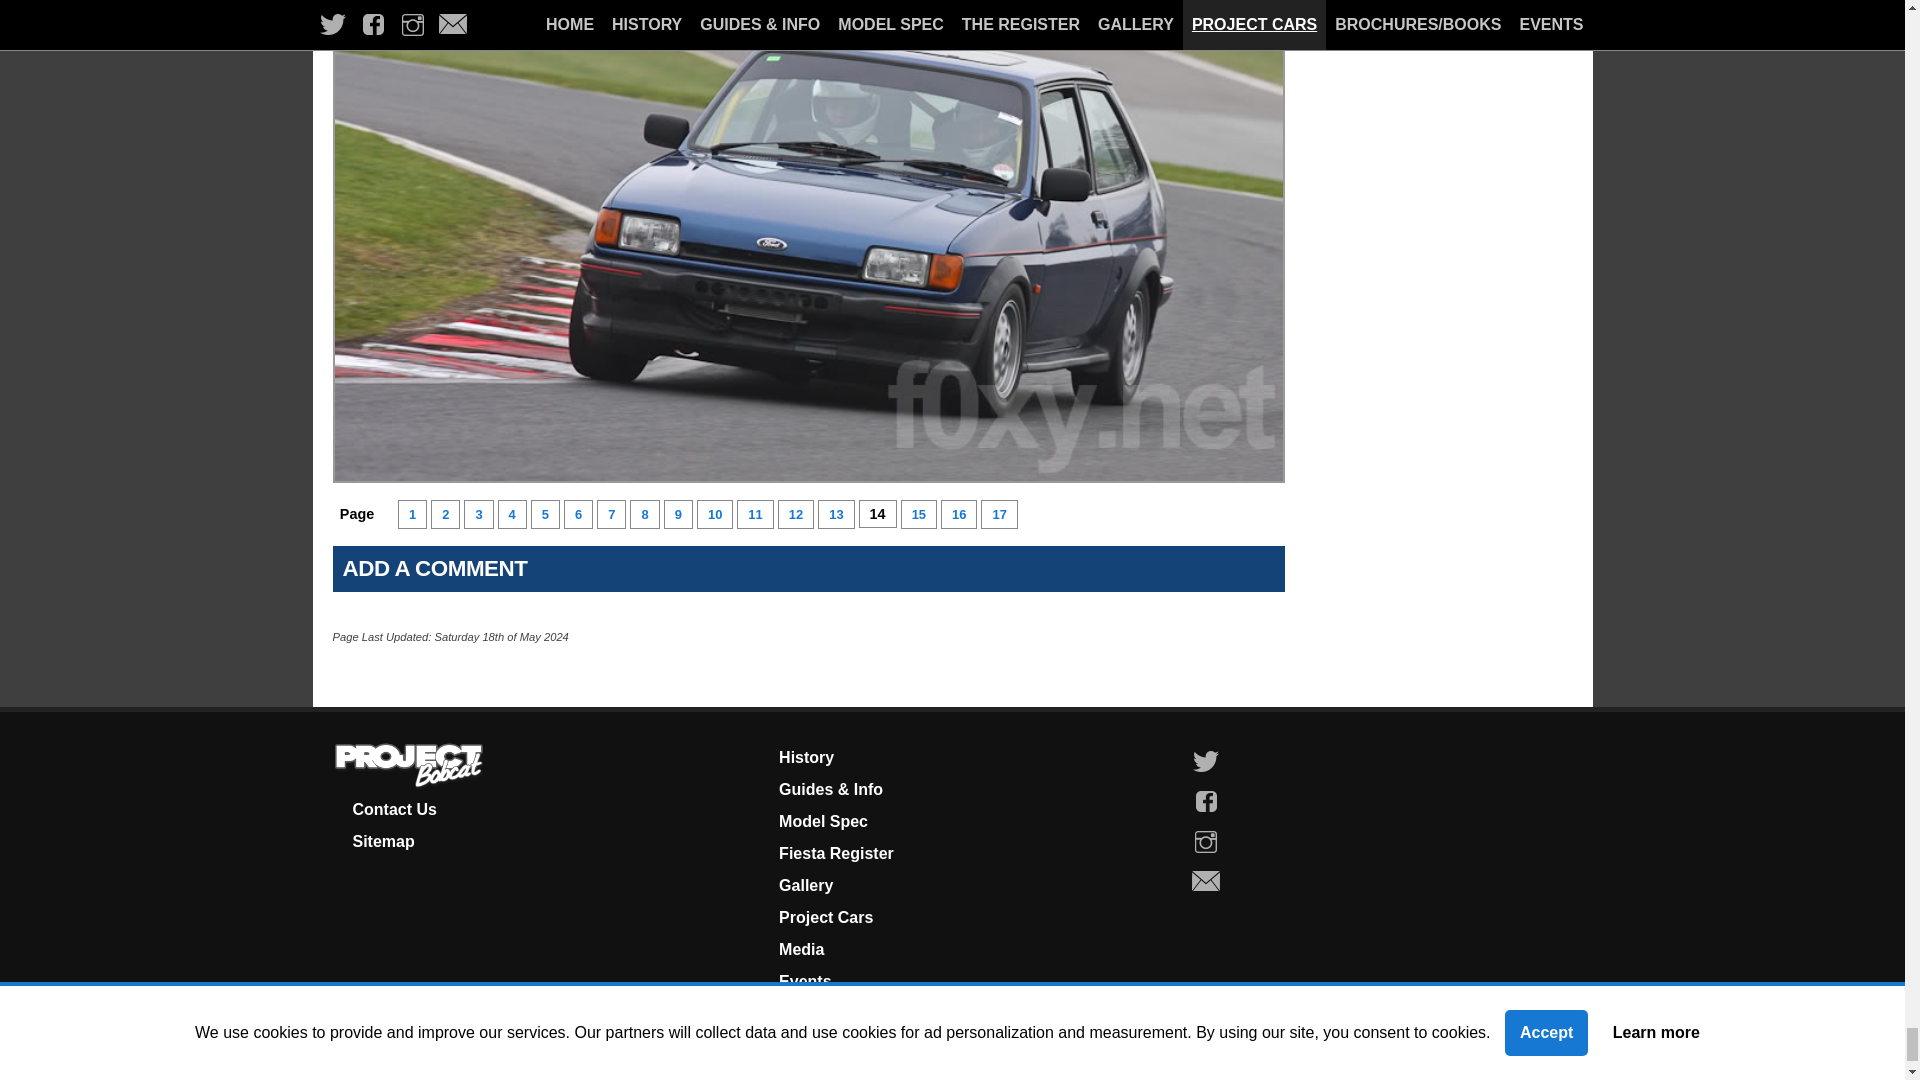 The image size is (1920, 1080). What do you see at coordinates (1206, 841) in the screenshot?
I see `Project Bobcat Instagram` at bounding box center [1206, 841].